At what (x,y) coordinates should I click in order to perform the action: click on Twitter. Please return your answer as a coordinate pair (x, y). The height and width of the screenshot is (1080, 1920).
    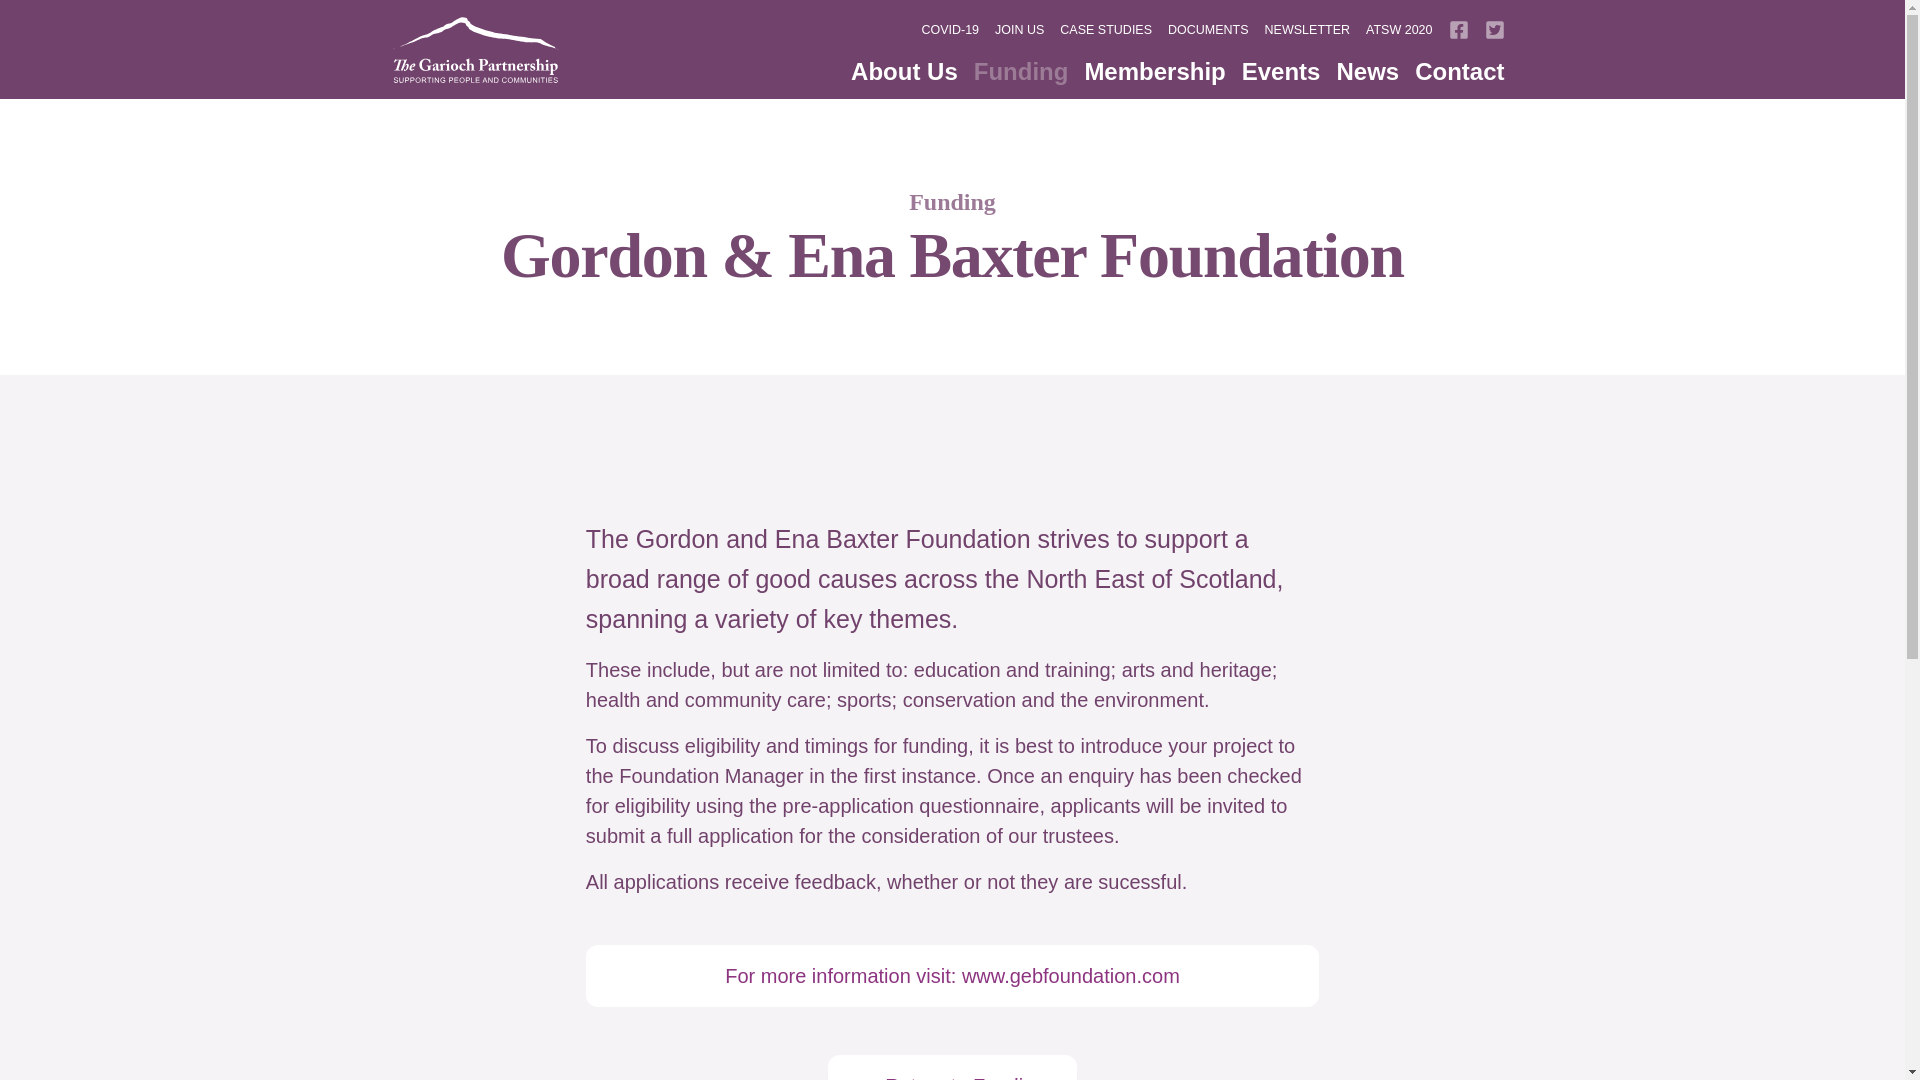
    Looking at the image, I should click on (1494, 29).